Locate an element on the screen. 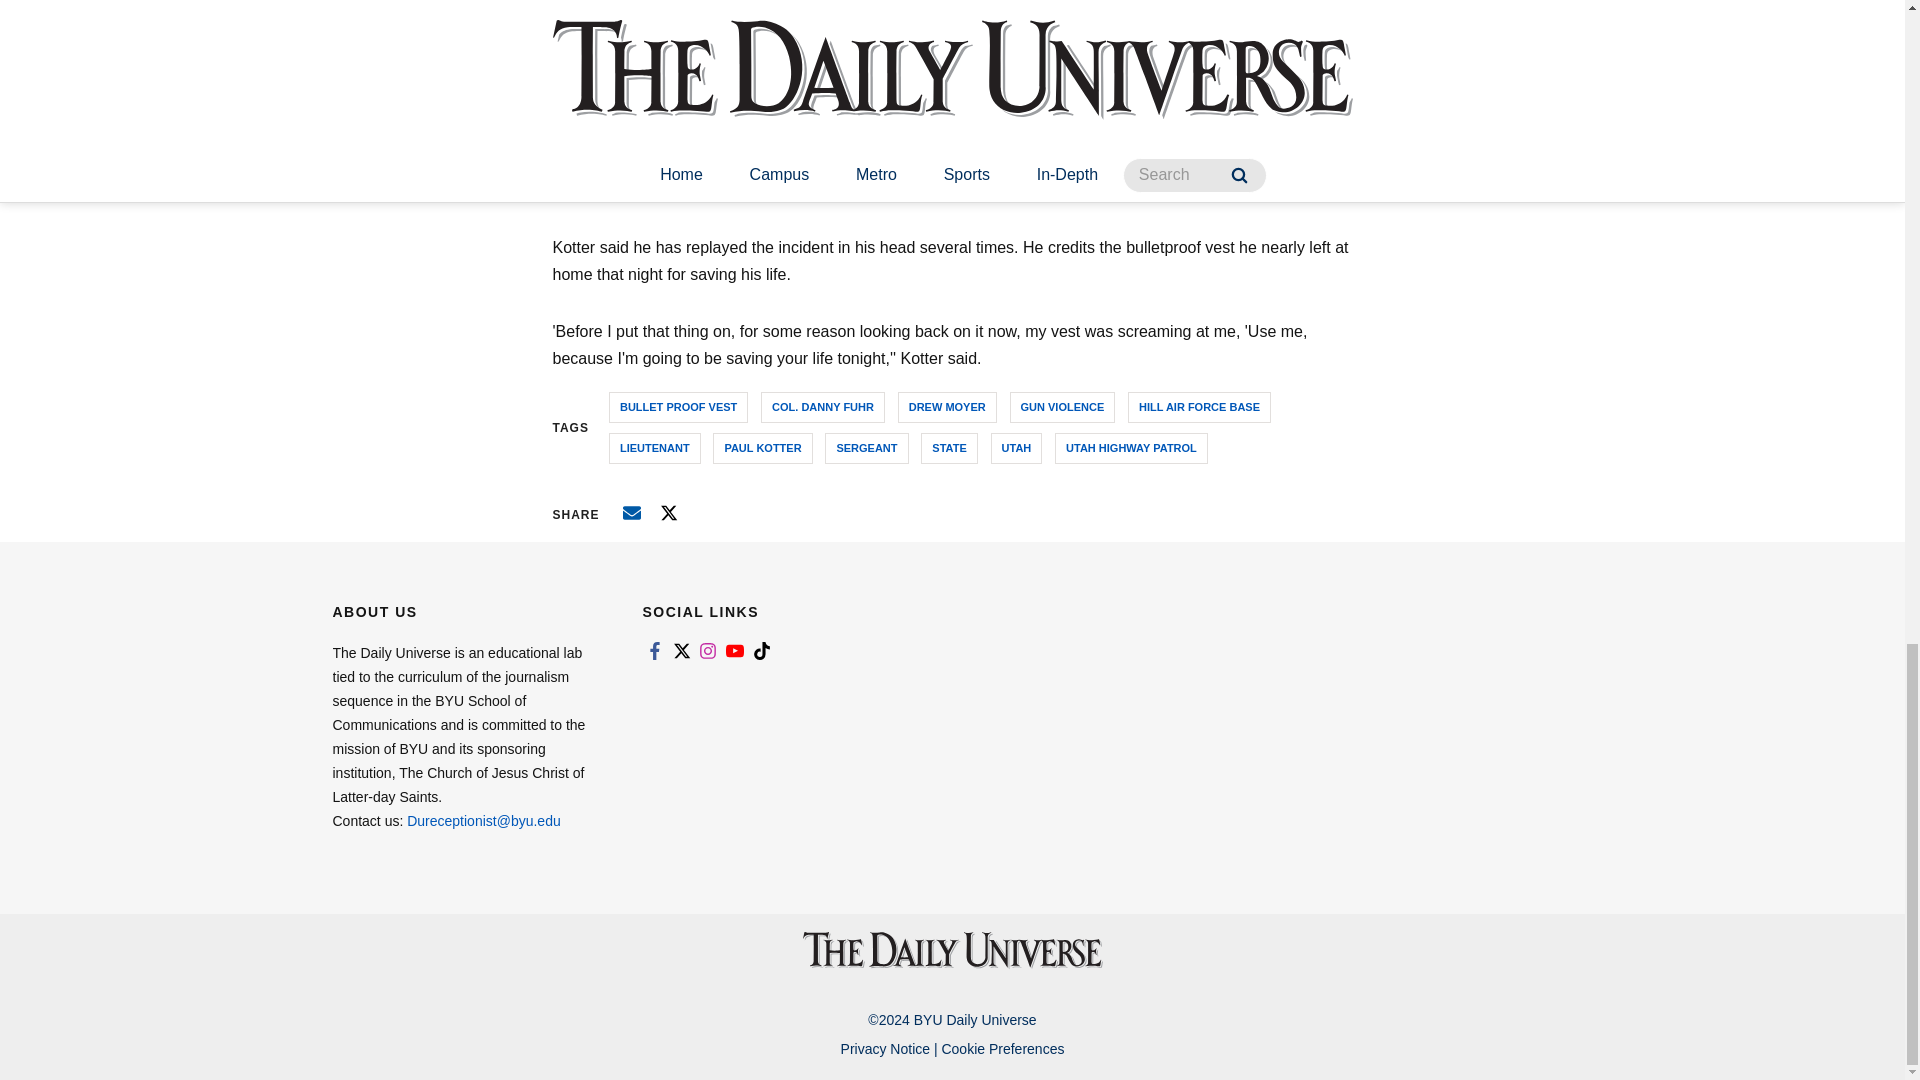 The image size is (1920, 1080). BULLET PROOF VEST is located at coordinates (678, 408).